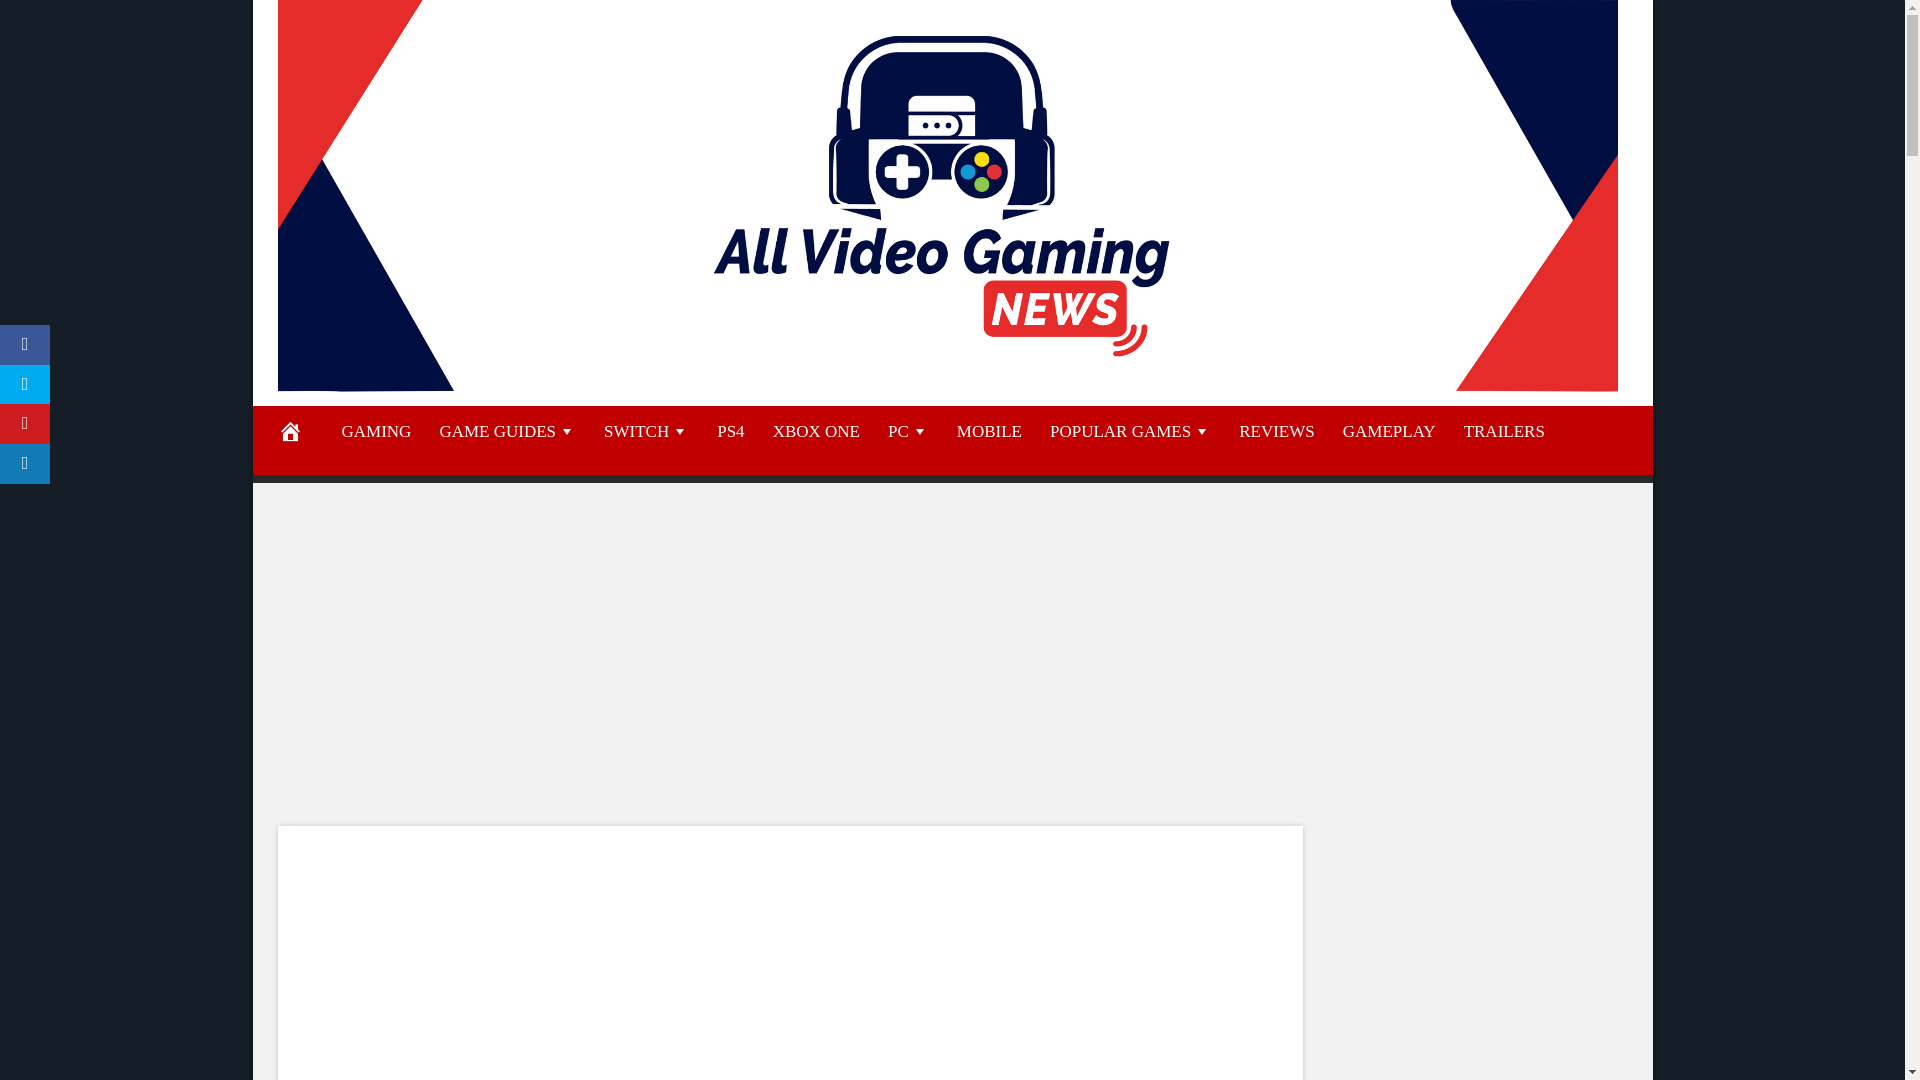 Image resolution: width=1920 pixels, height=1080 pixels. I want to click on Advertisement, so click(788, 966).